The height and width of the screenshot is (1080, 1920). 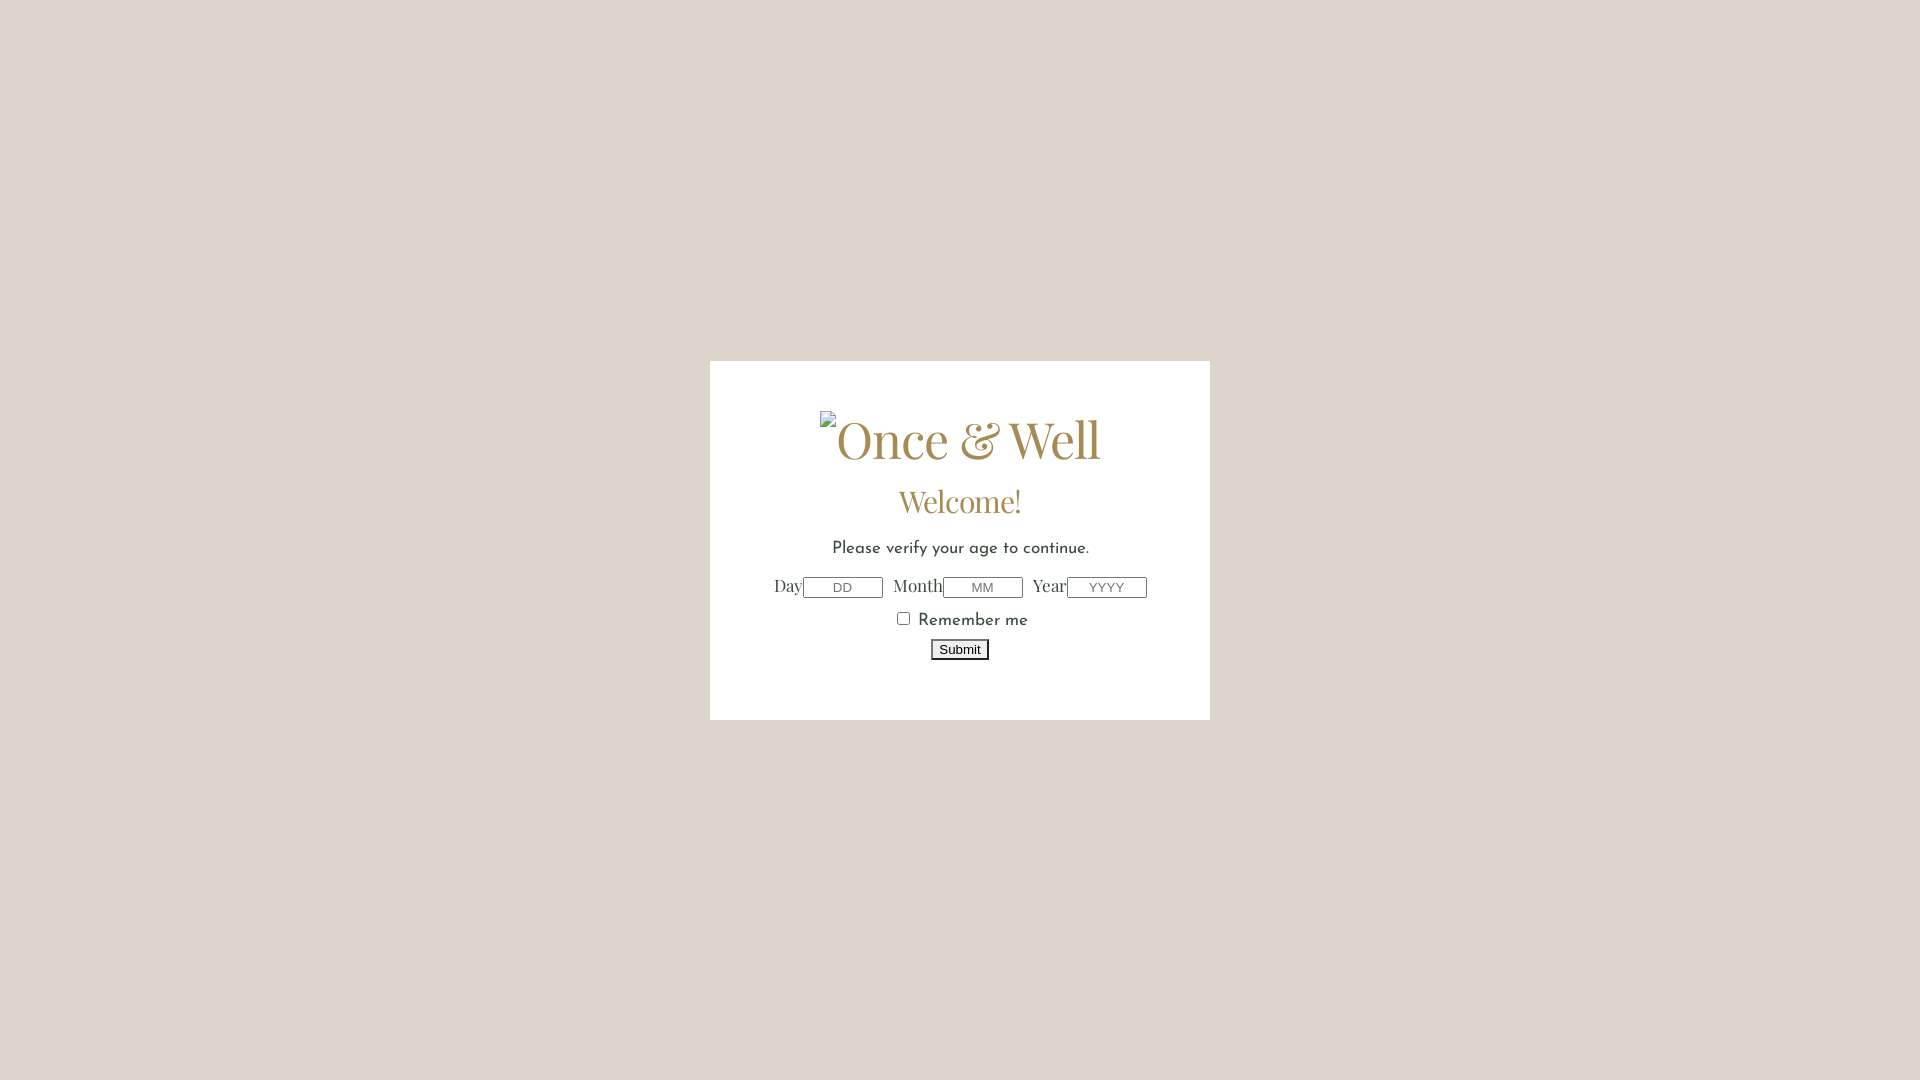 What do you see at coordinates (960, 477) in the screenshot?
I see `Why Margaret River produces such great chardonnay` at bounding box center [960, 477].